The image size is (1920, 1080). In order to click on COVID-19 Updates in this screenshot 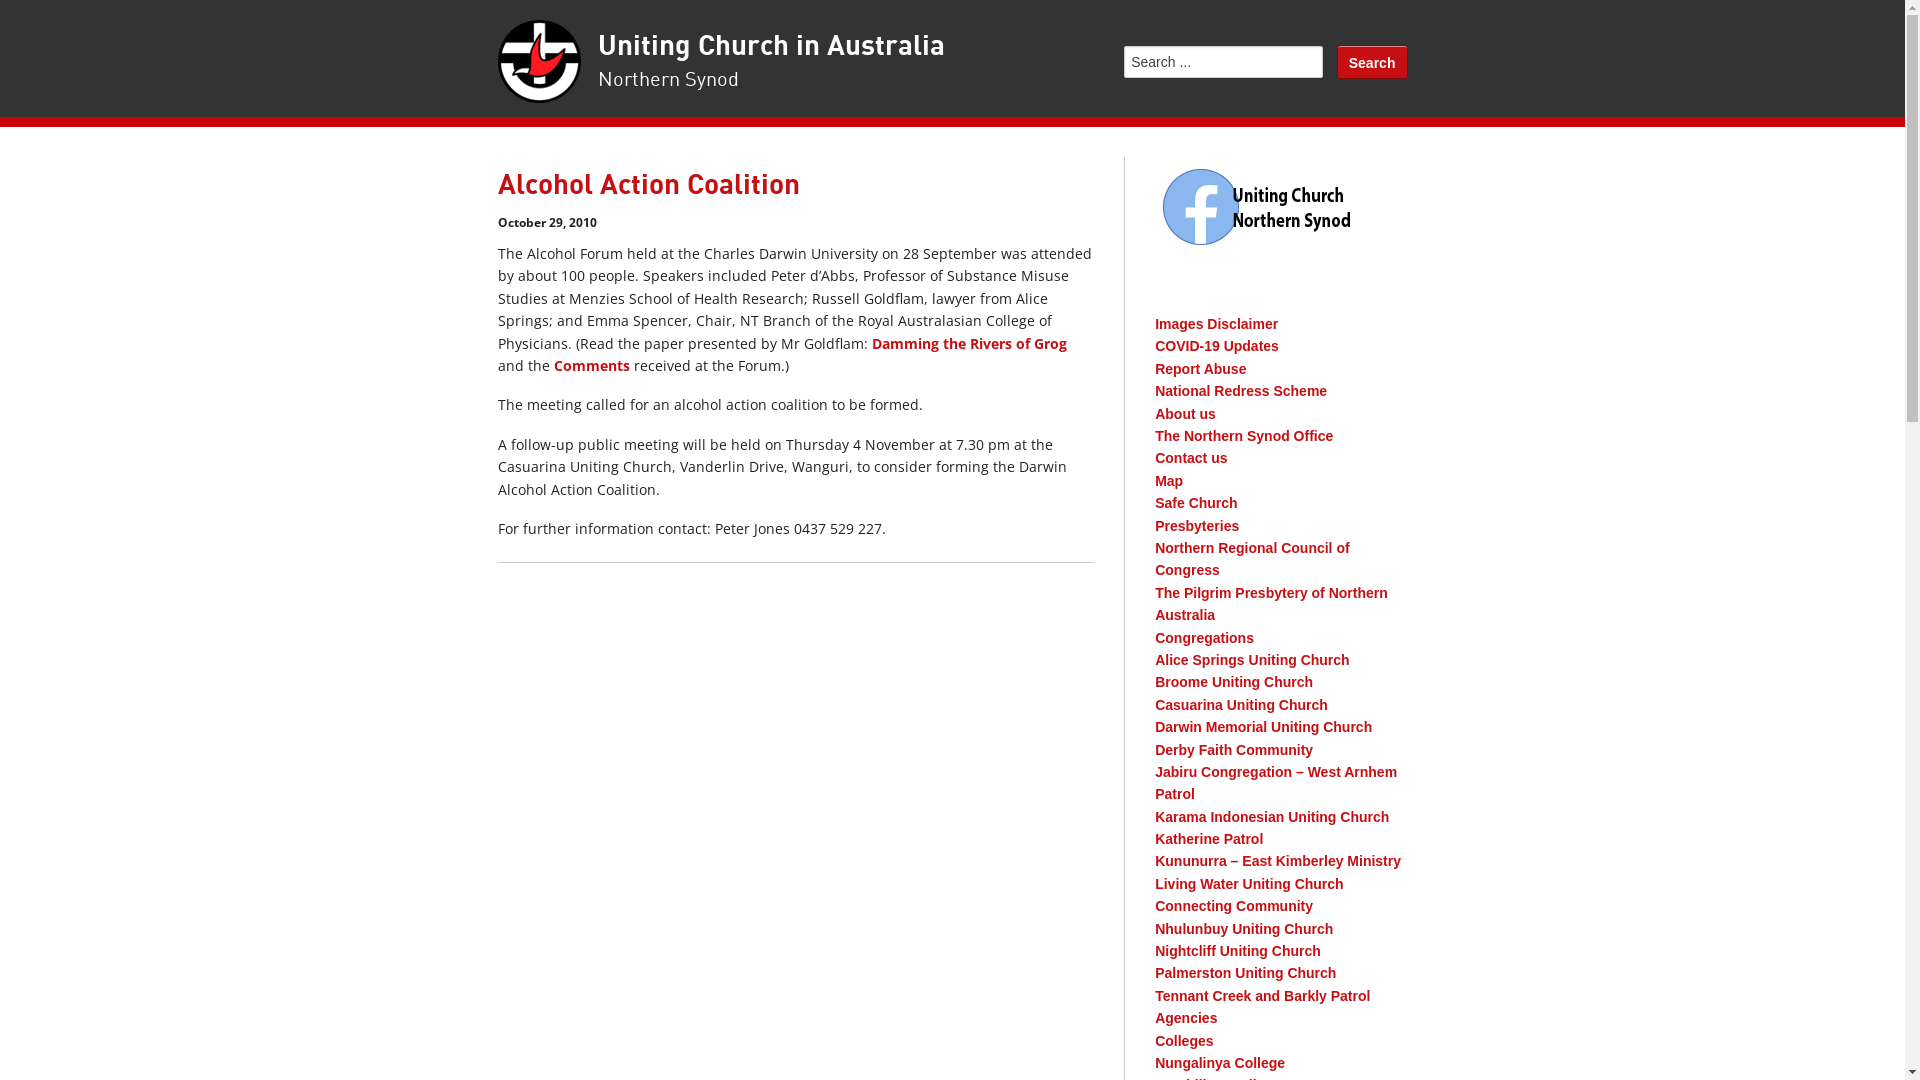, I will do `click(1217, 346)`.